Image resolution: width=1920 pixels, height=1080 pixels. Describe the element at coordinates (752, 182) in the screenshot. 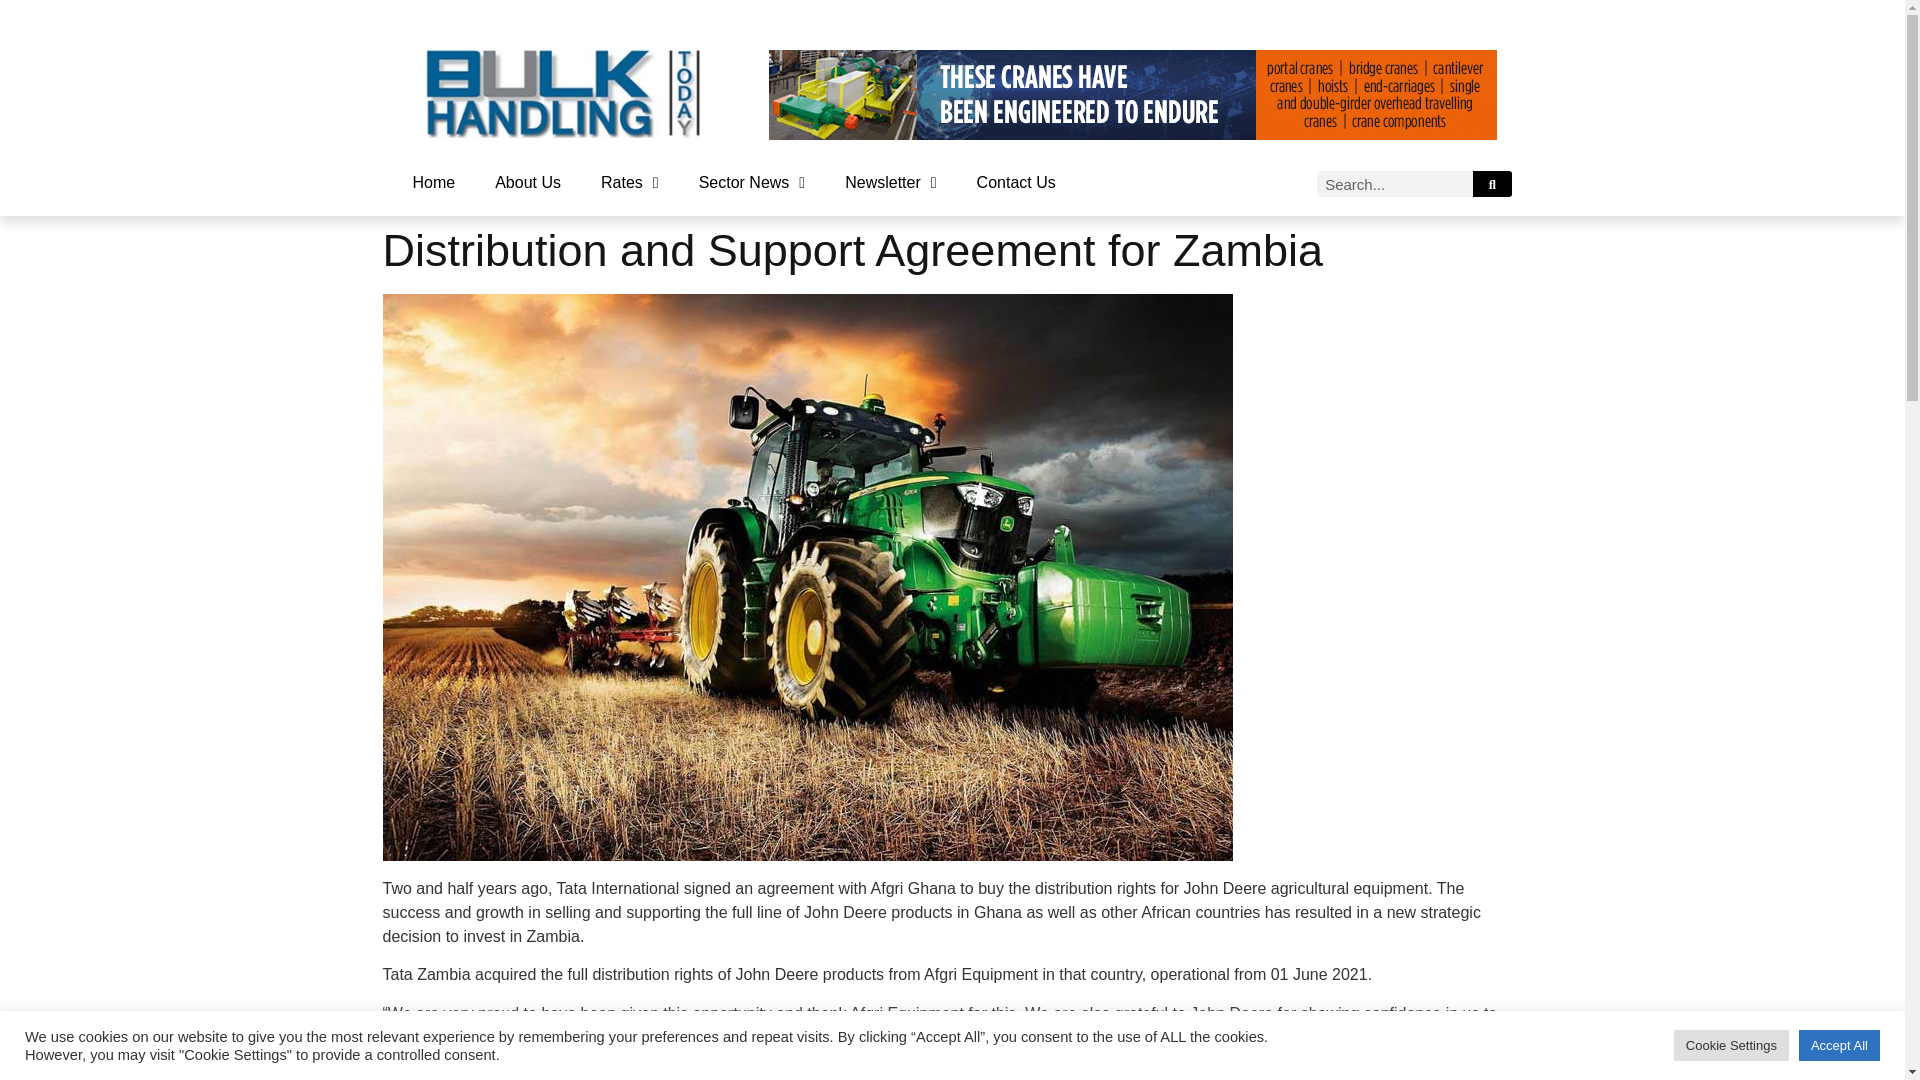

I see `Sector News` at that location.